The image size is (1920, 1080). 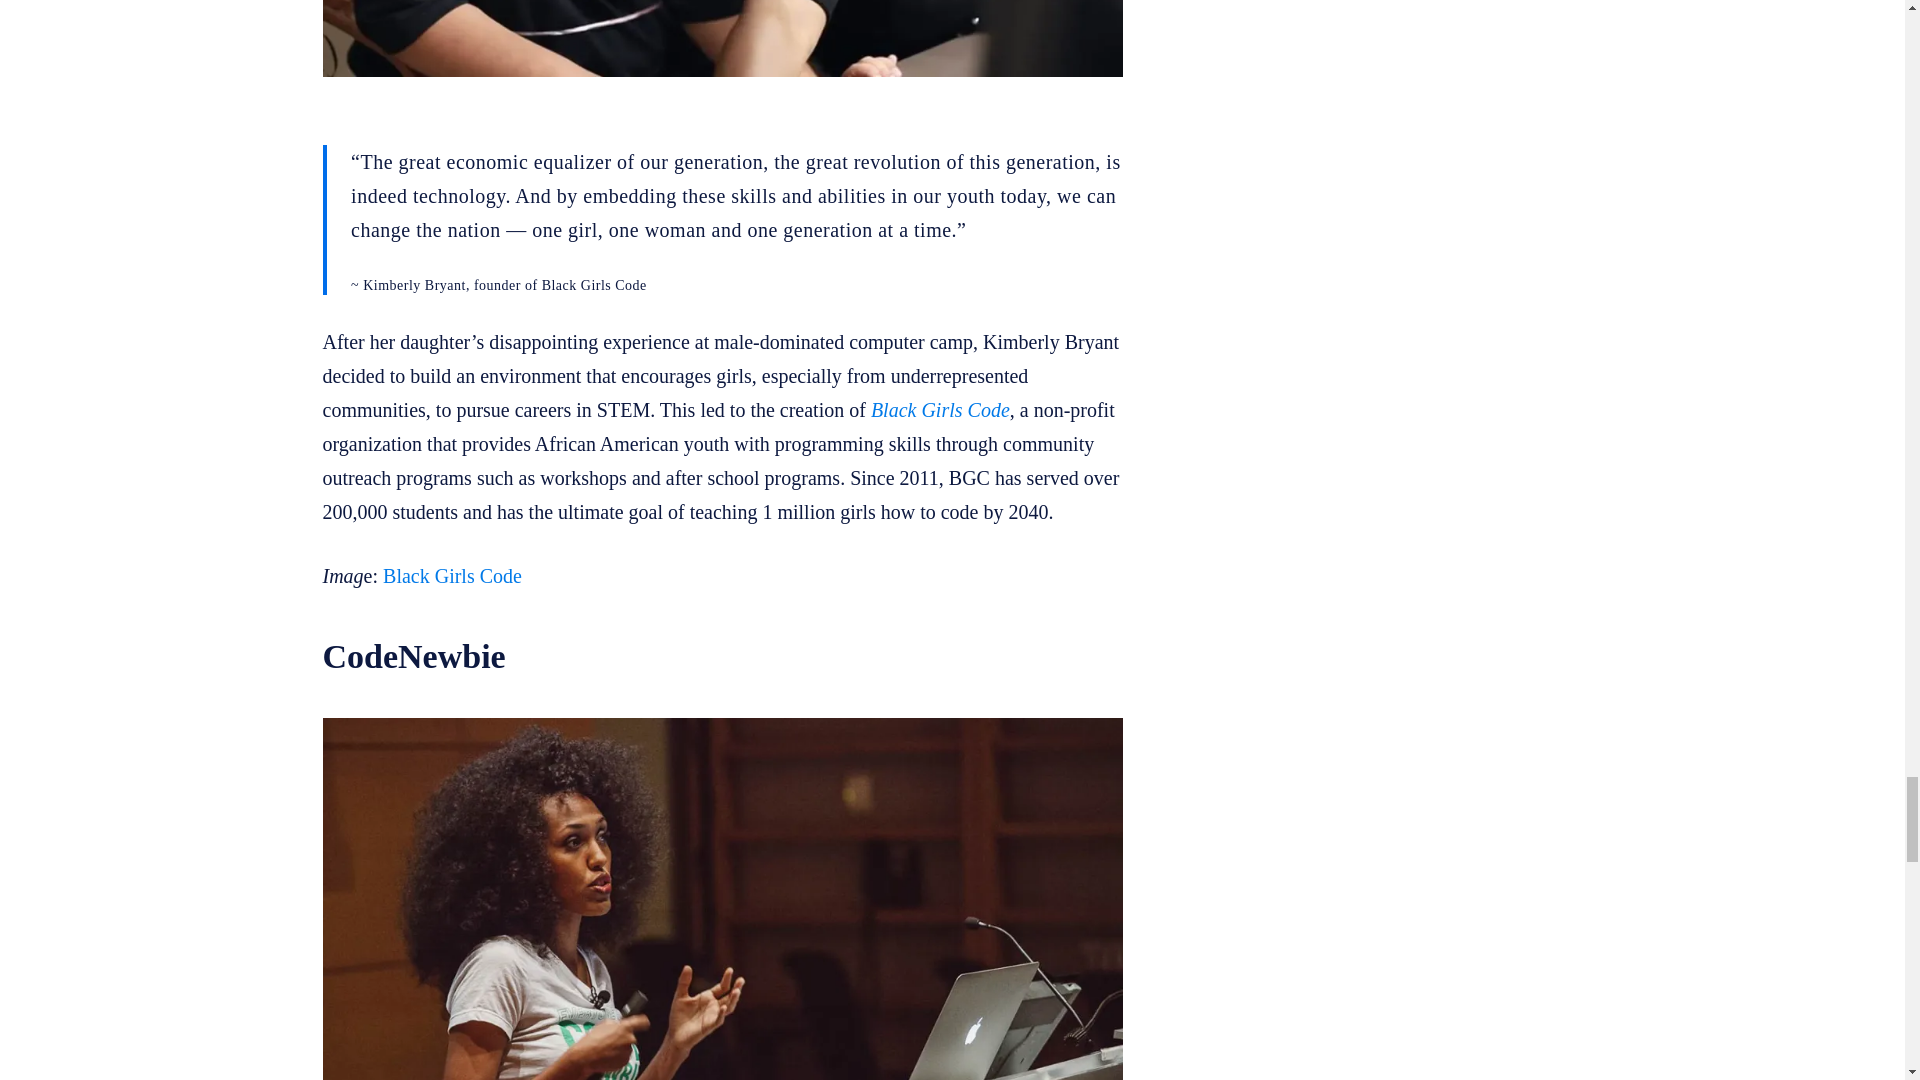 What do you see at coordinates (940, 410) in the screenshot?
I see `Black Girls Code` at bounding box center [940, 410].